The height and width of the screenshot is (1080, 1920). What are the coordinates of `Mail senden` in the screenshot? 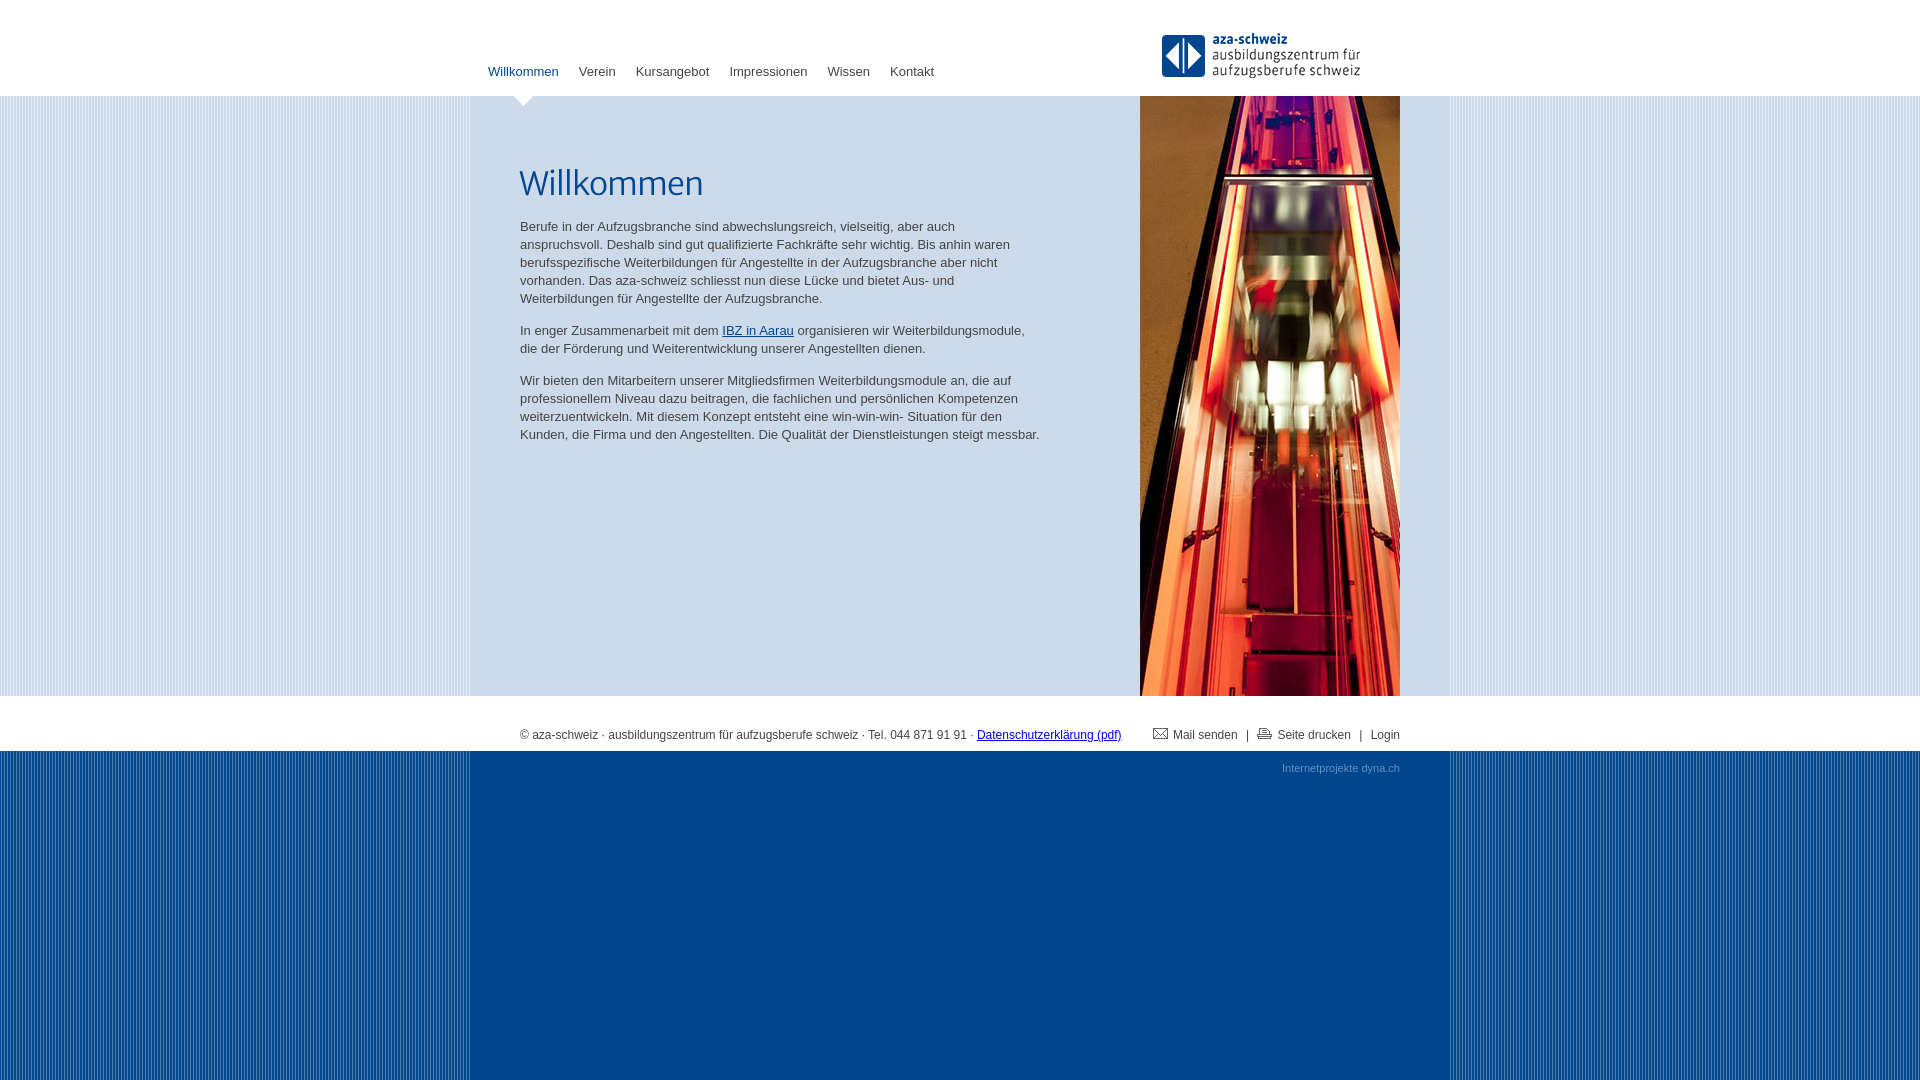 It's located at (1196, 735).